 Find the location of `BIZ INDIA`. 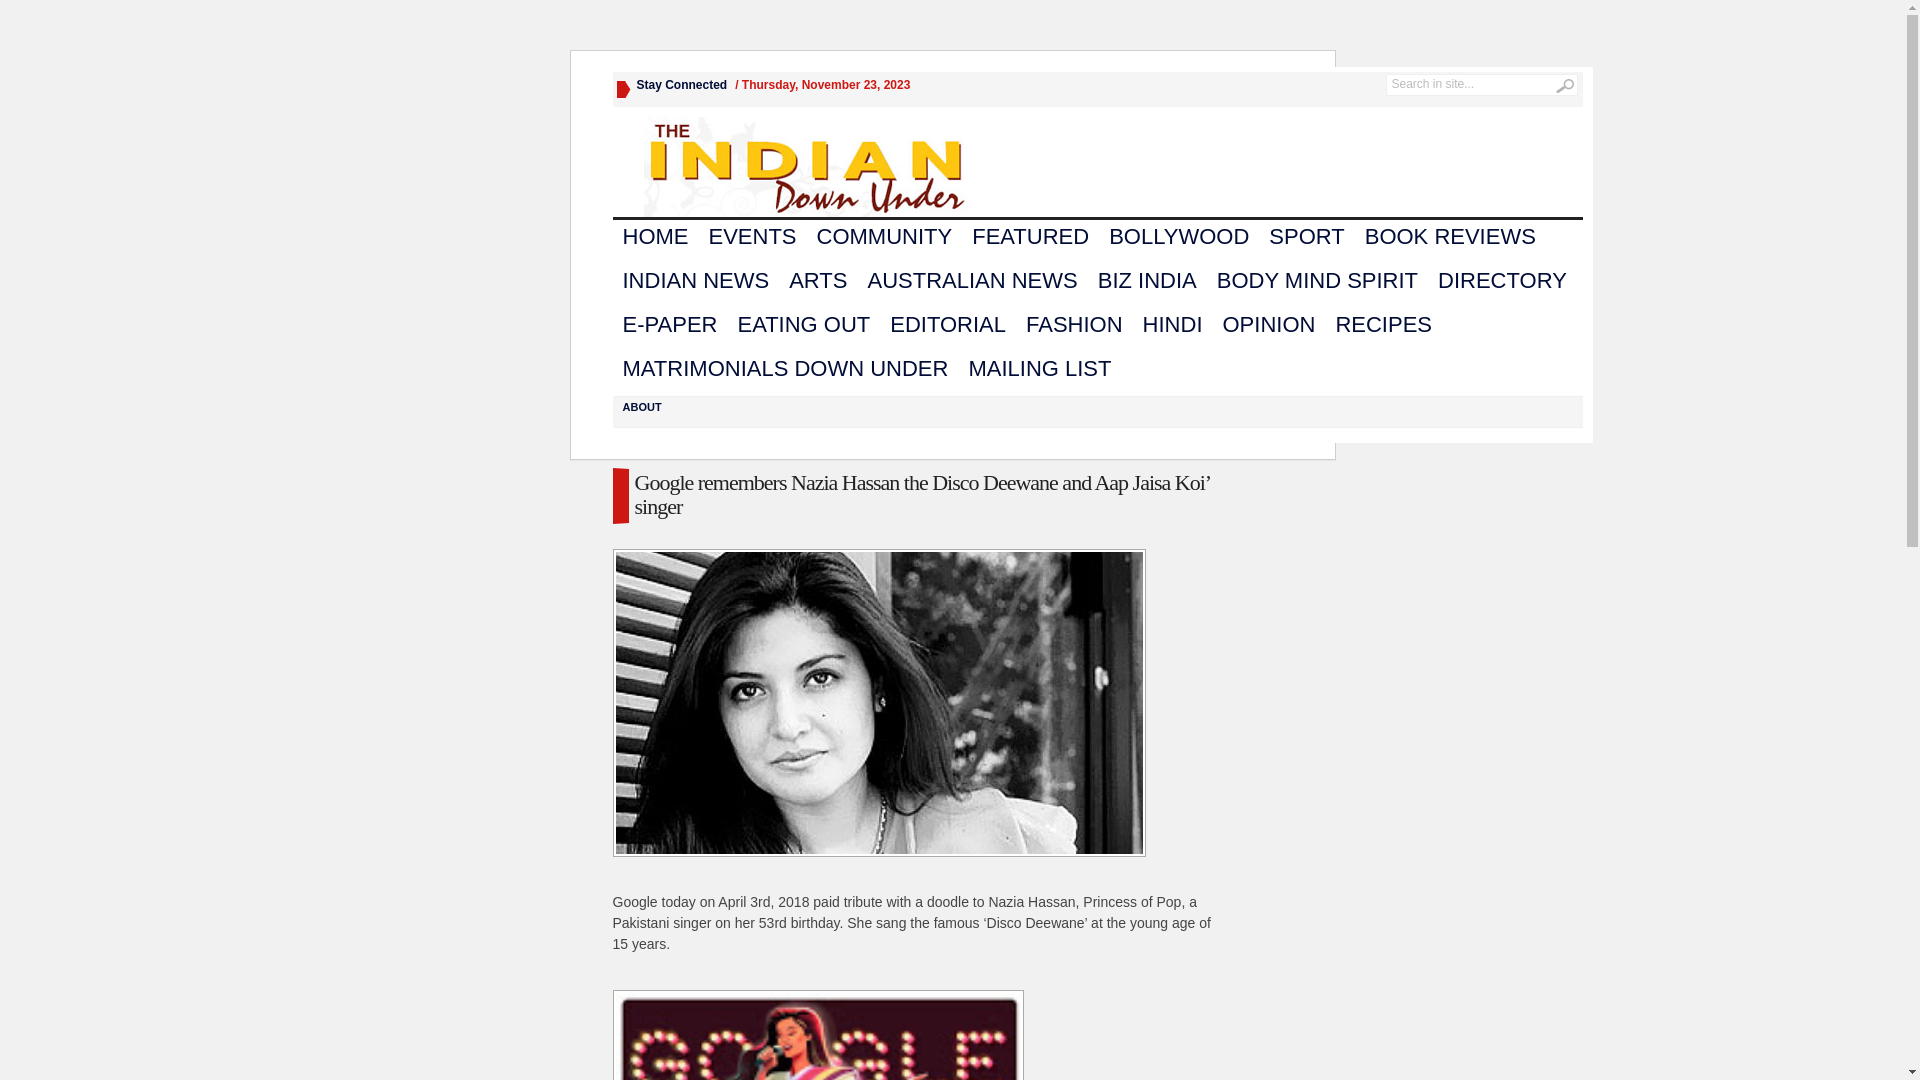

BIZ INDIA is located at coordinates (1148, 281).